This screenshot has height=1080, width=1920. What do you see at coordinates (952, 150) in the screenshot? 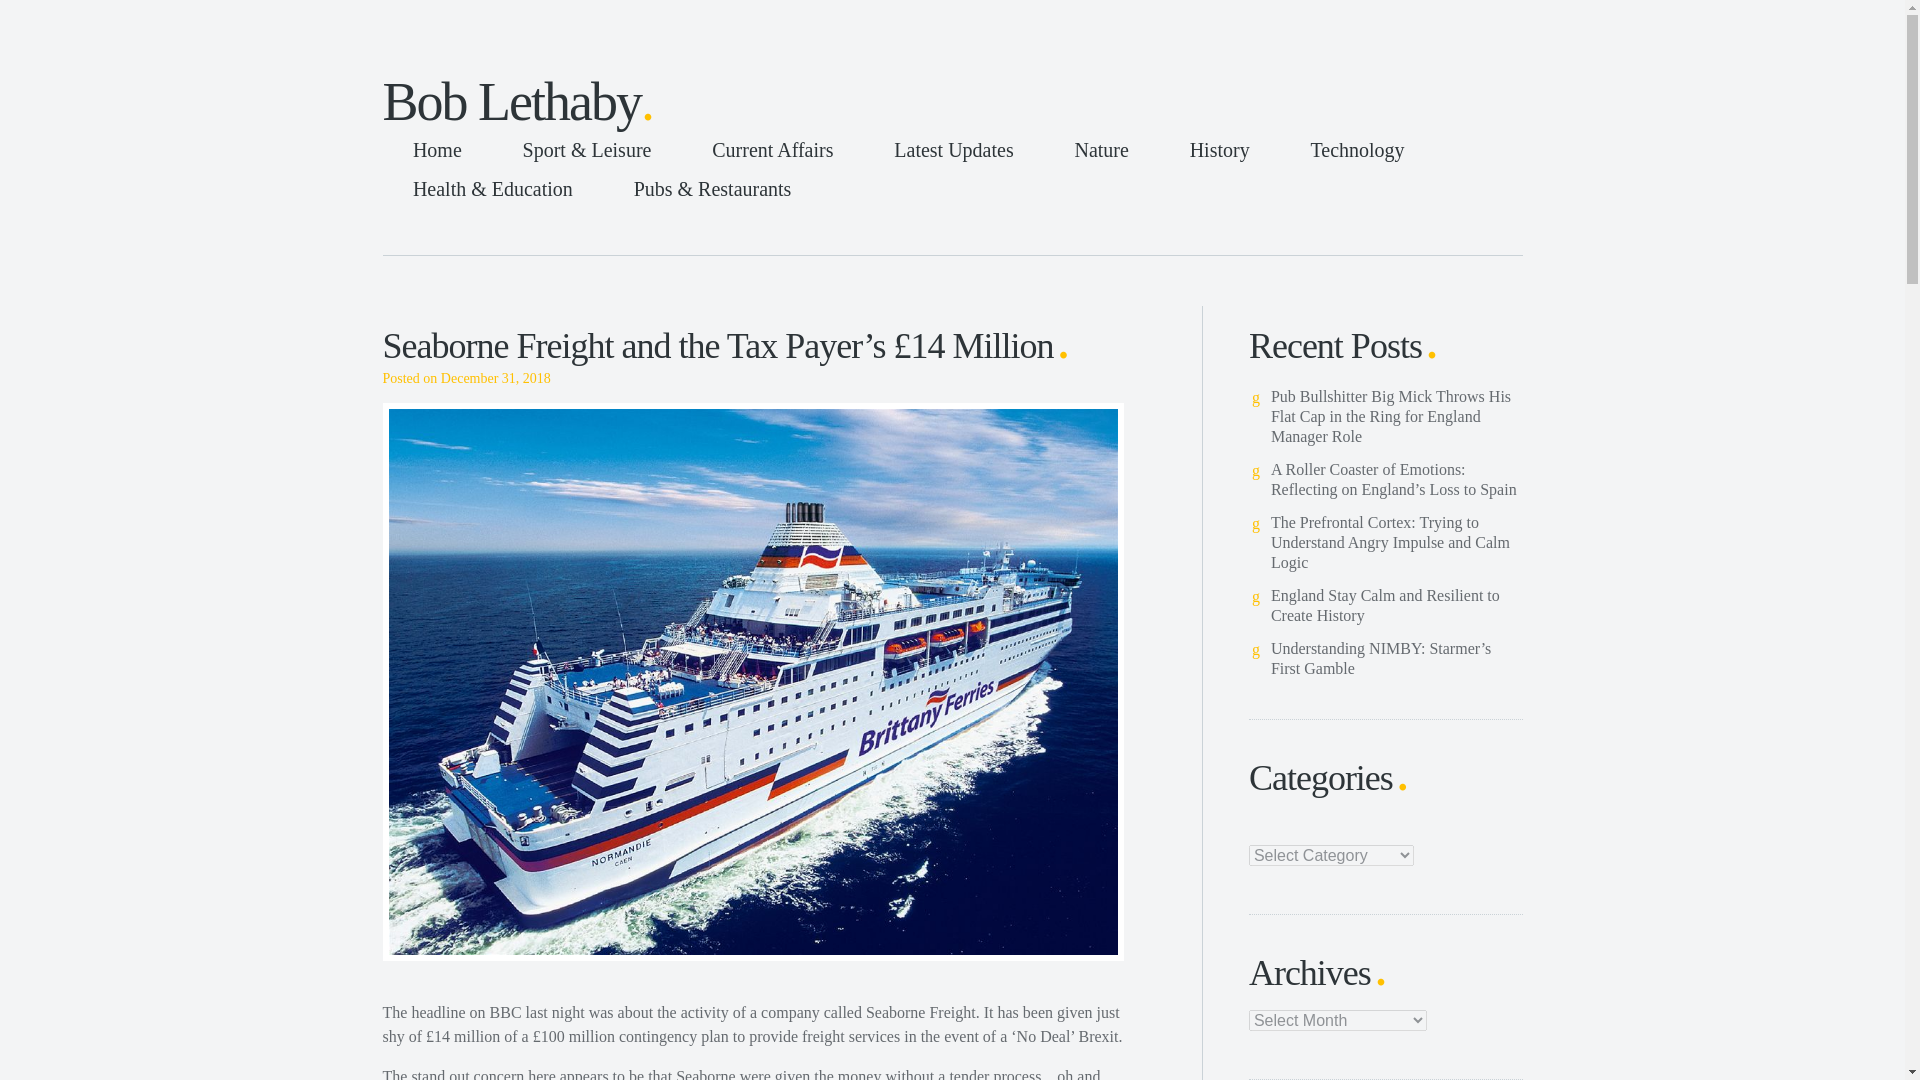
I see `Latest Updates` at bounding box center [952, 150].